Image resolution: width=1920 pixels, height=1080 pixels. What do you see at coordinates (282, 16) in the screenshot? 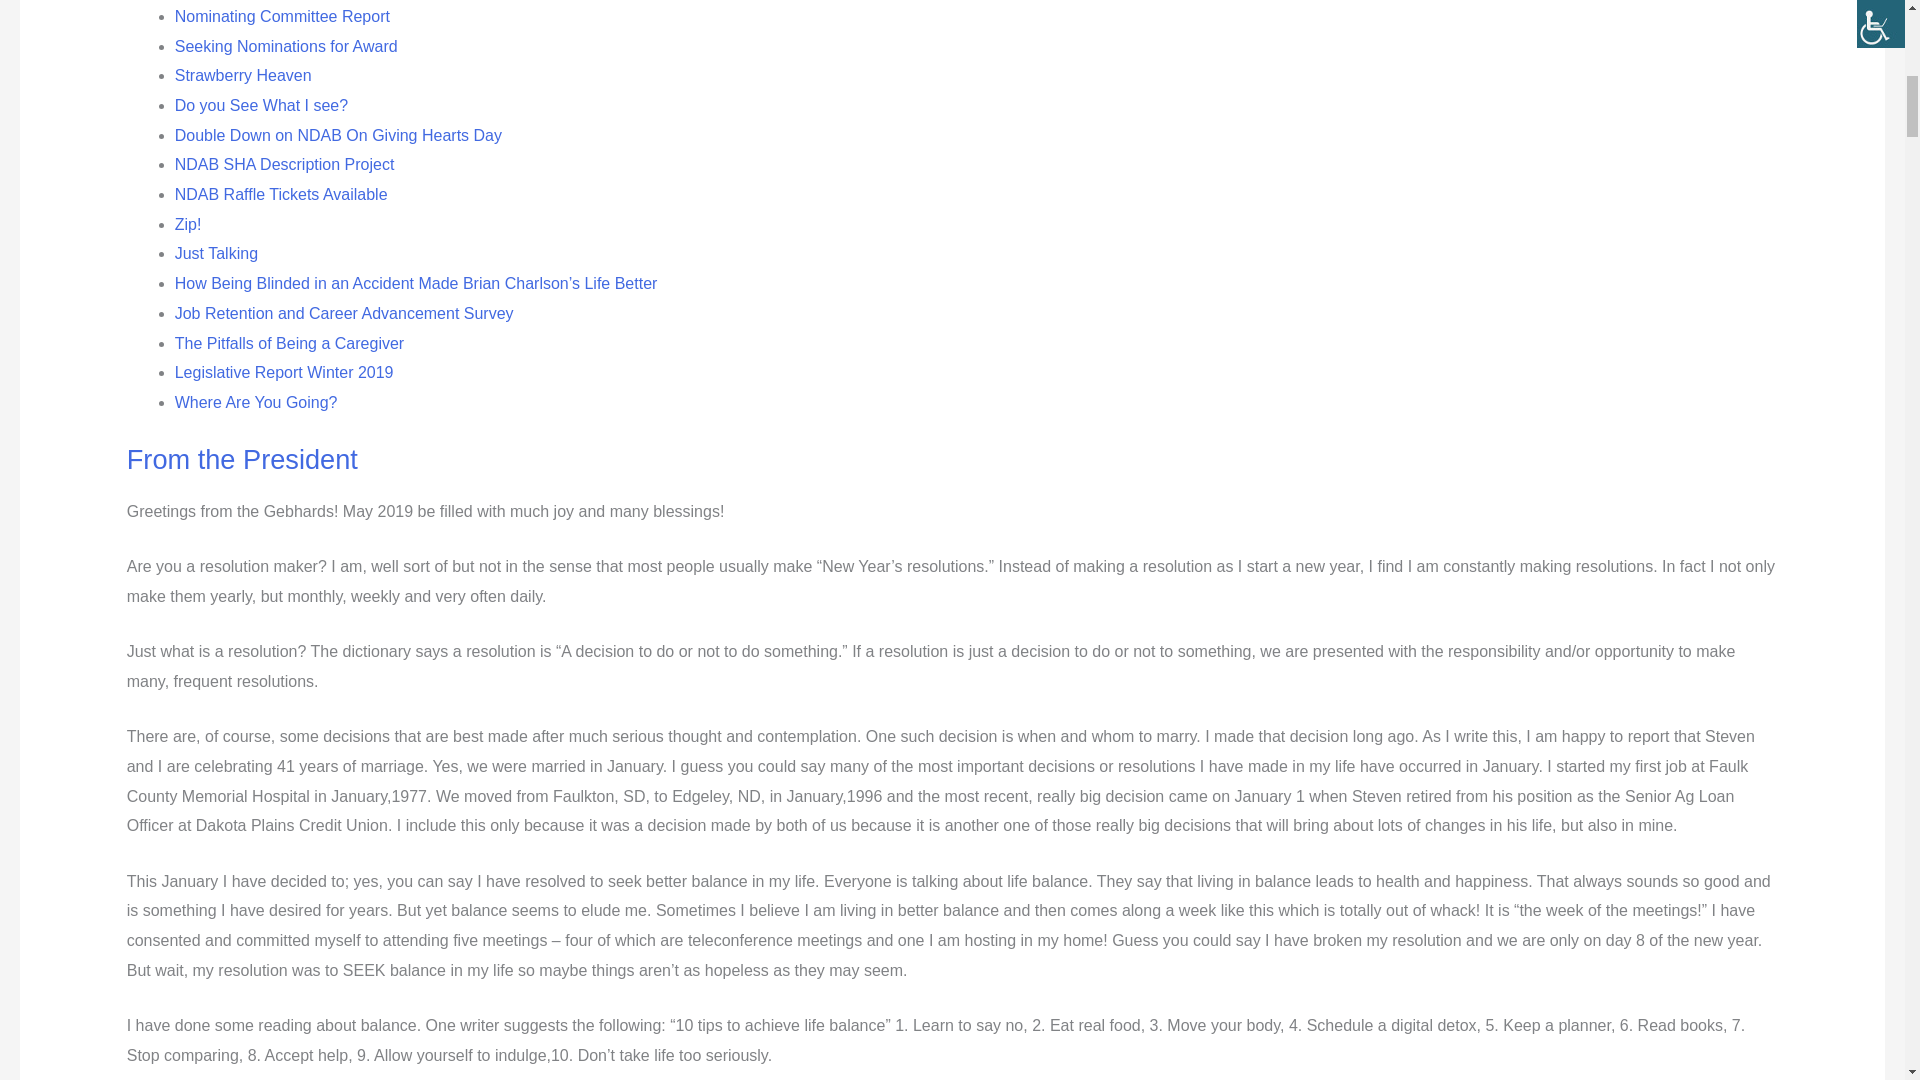
I see `Nominating Committee Report` at bounding box center [282, 16].